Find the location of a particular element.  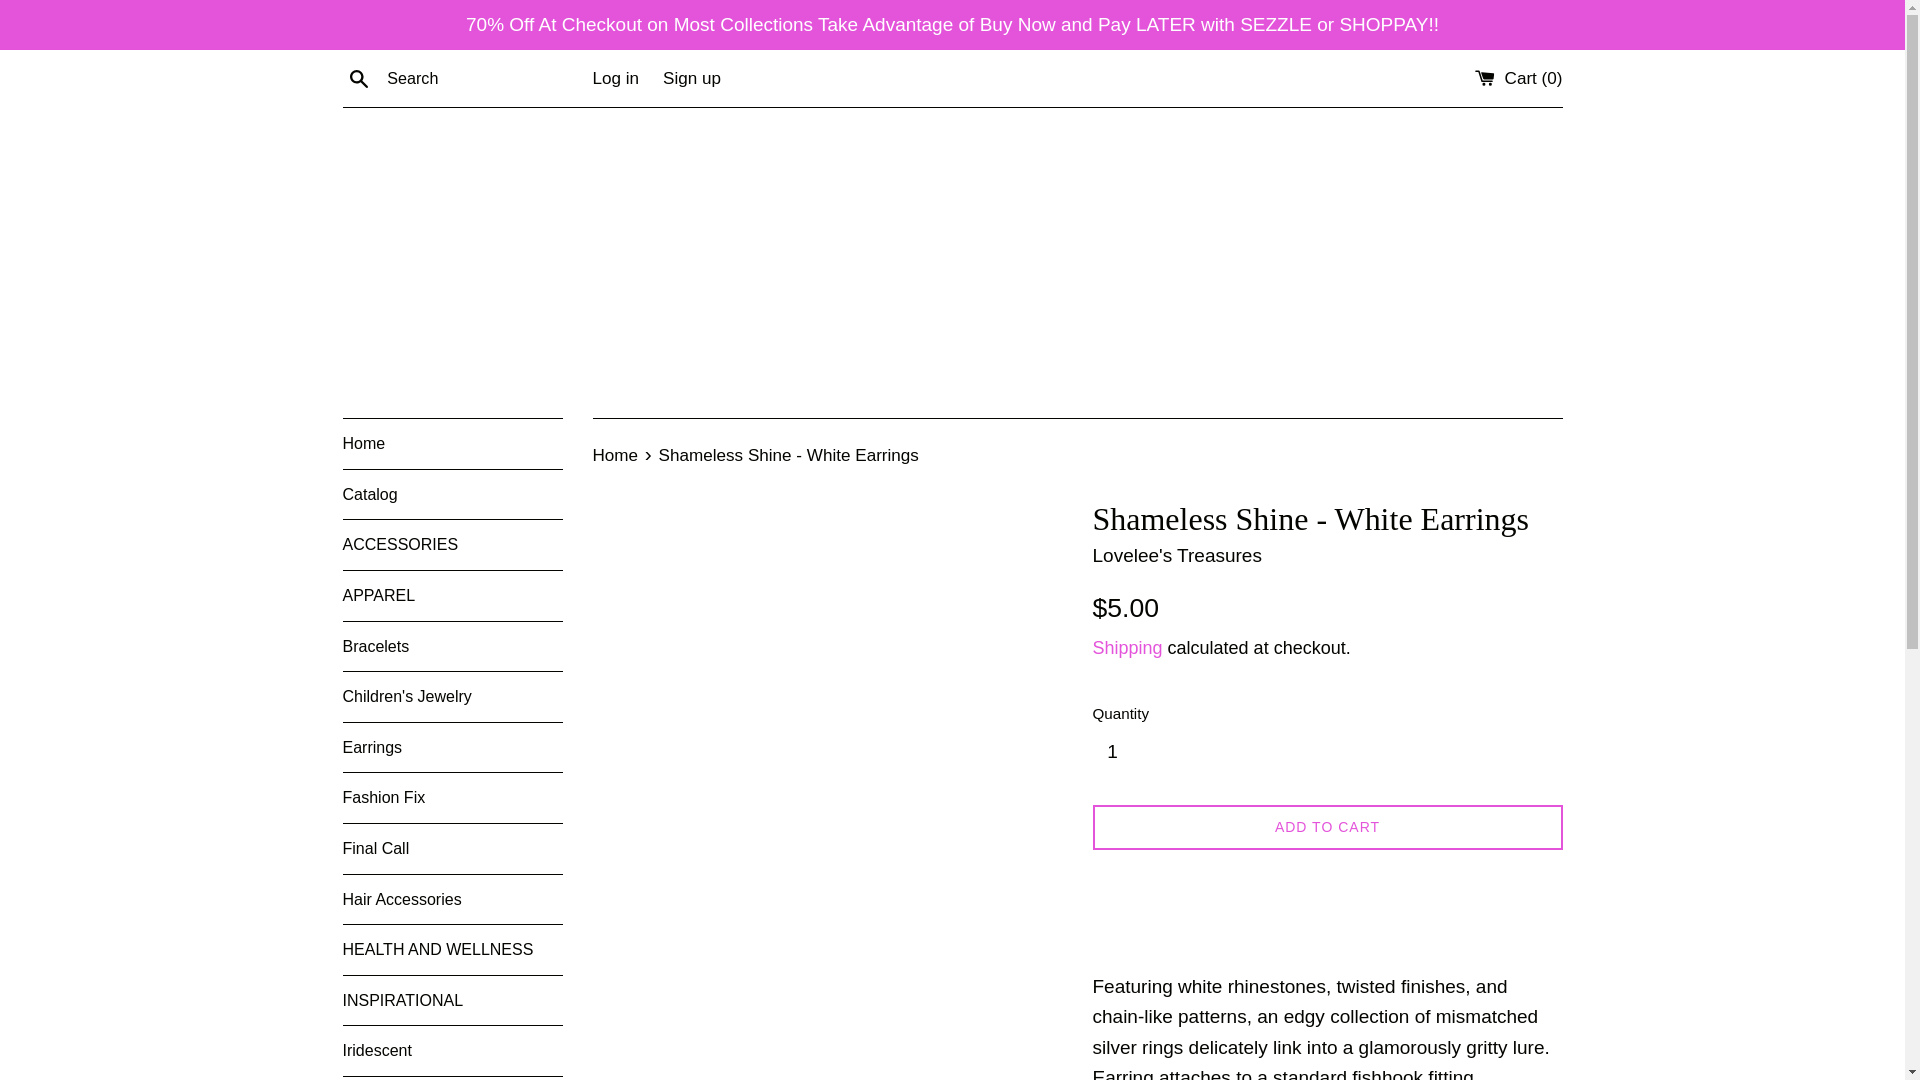

Hair Accessories is located at coordinates (452, 899).